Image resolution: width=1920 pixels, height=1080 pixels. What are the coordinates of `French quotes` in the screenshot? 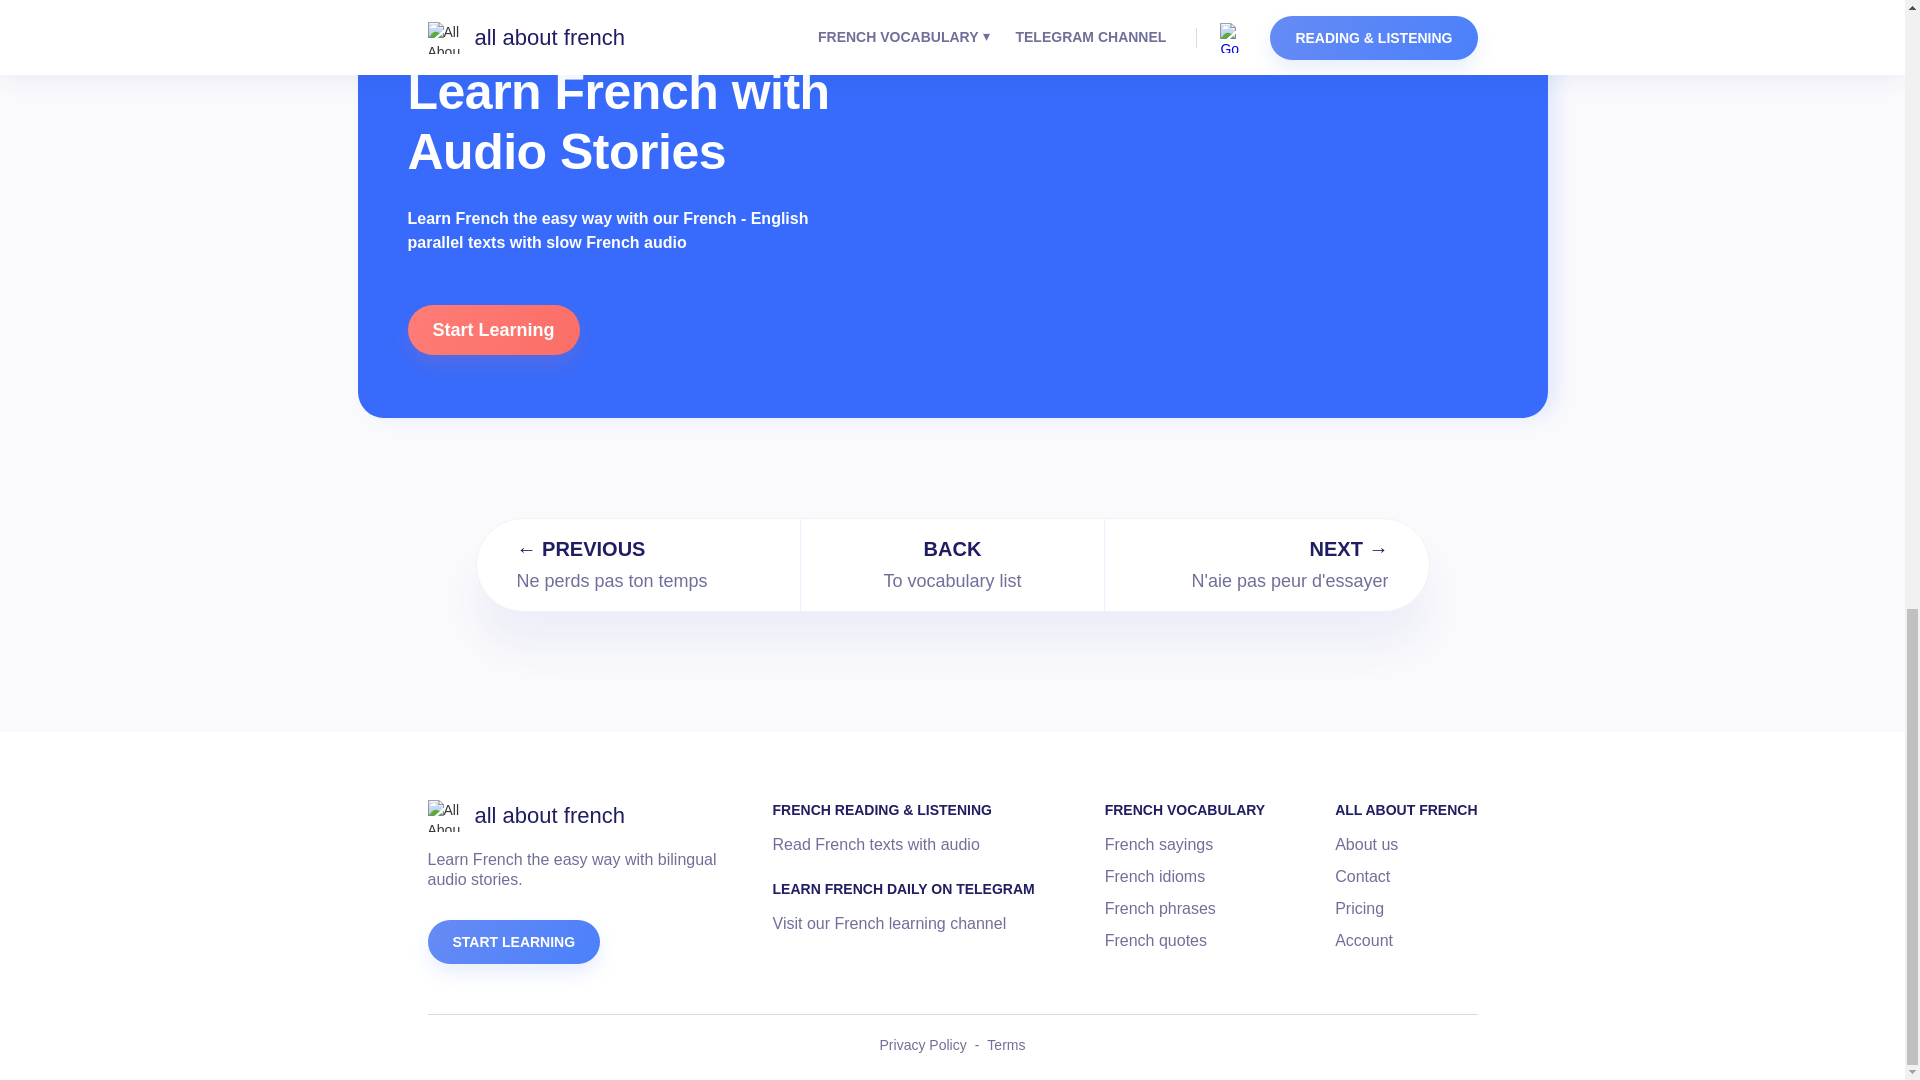 It's located at (1156, 940).